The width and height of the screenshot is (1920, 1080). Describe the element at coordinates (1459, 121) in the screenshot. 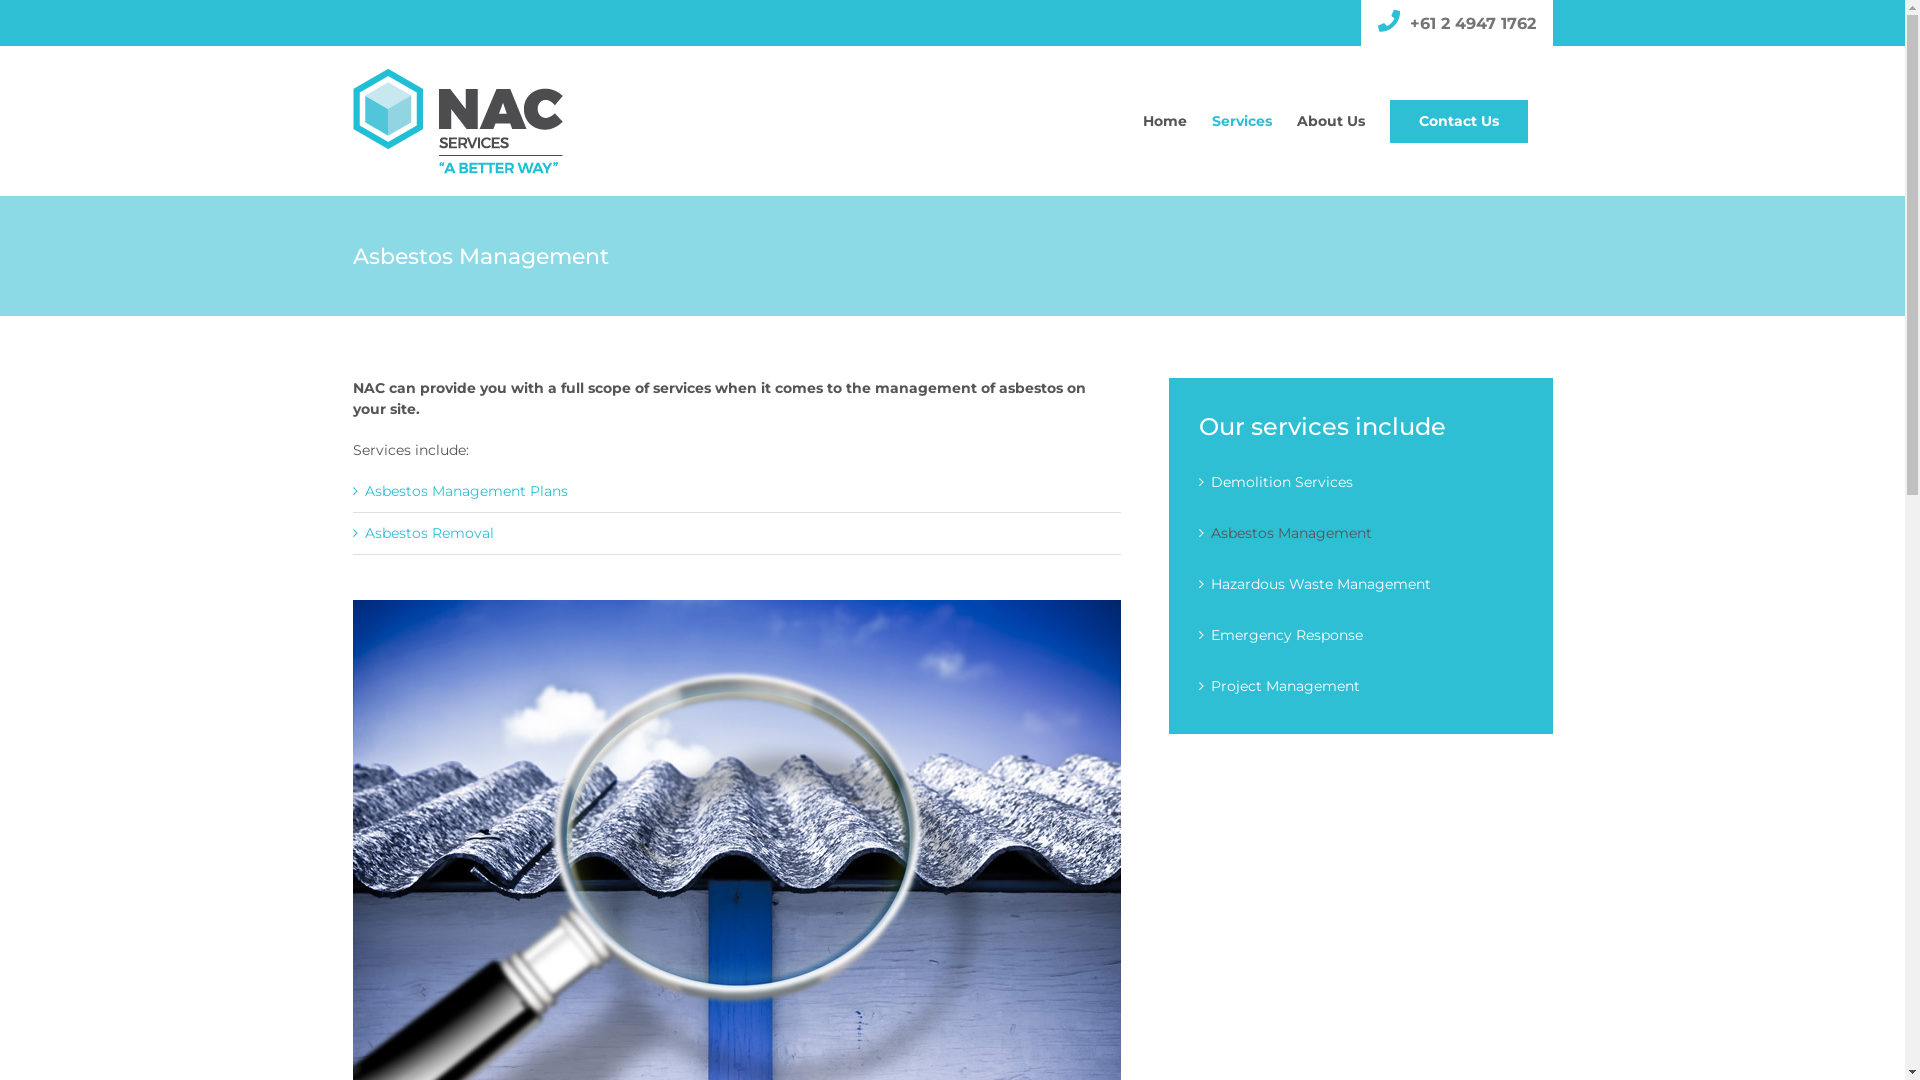

I see `Contact Us` at that location.